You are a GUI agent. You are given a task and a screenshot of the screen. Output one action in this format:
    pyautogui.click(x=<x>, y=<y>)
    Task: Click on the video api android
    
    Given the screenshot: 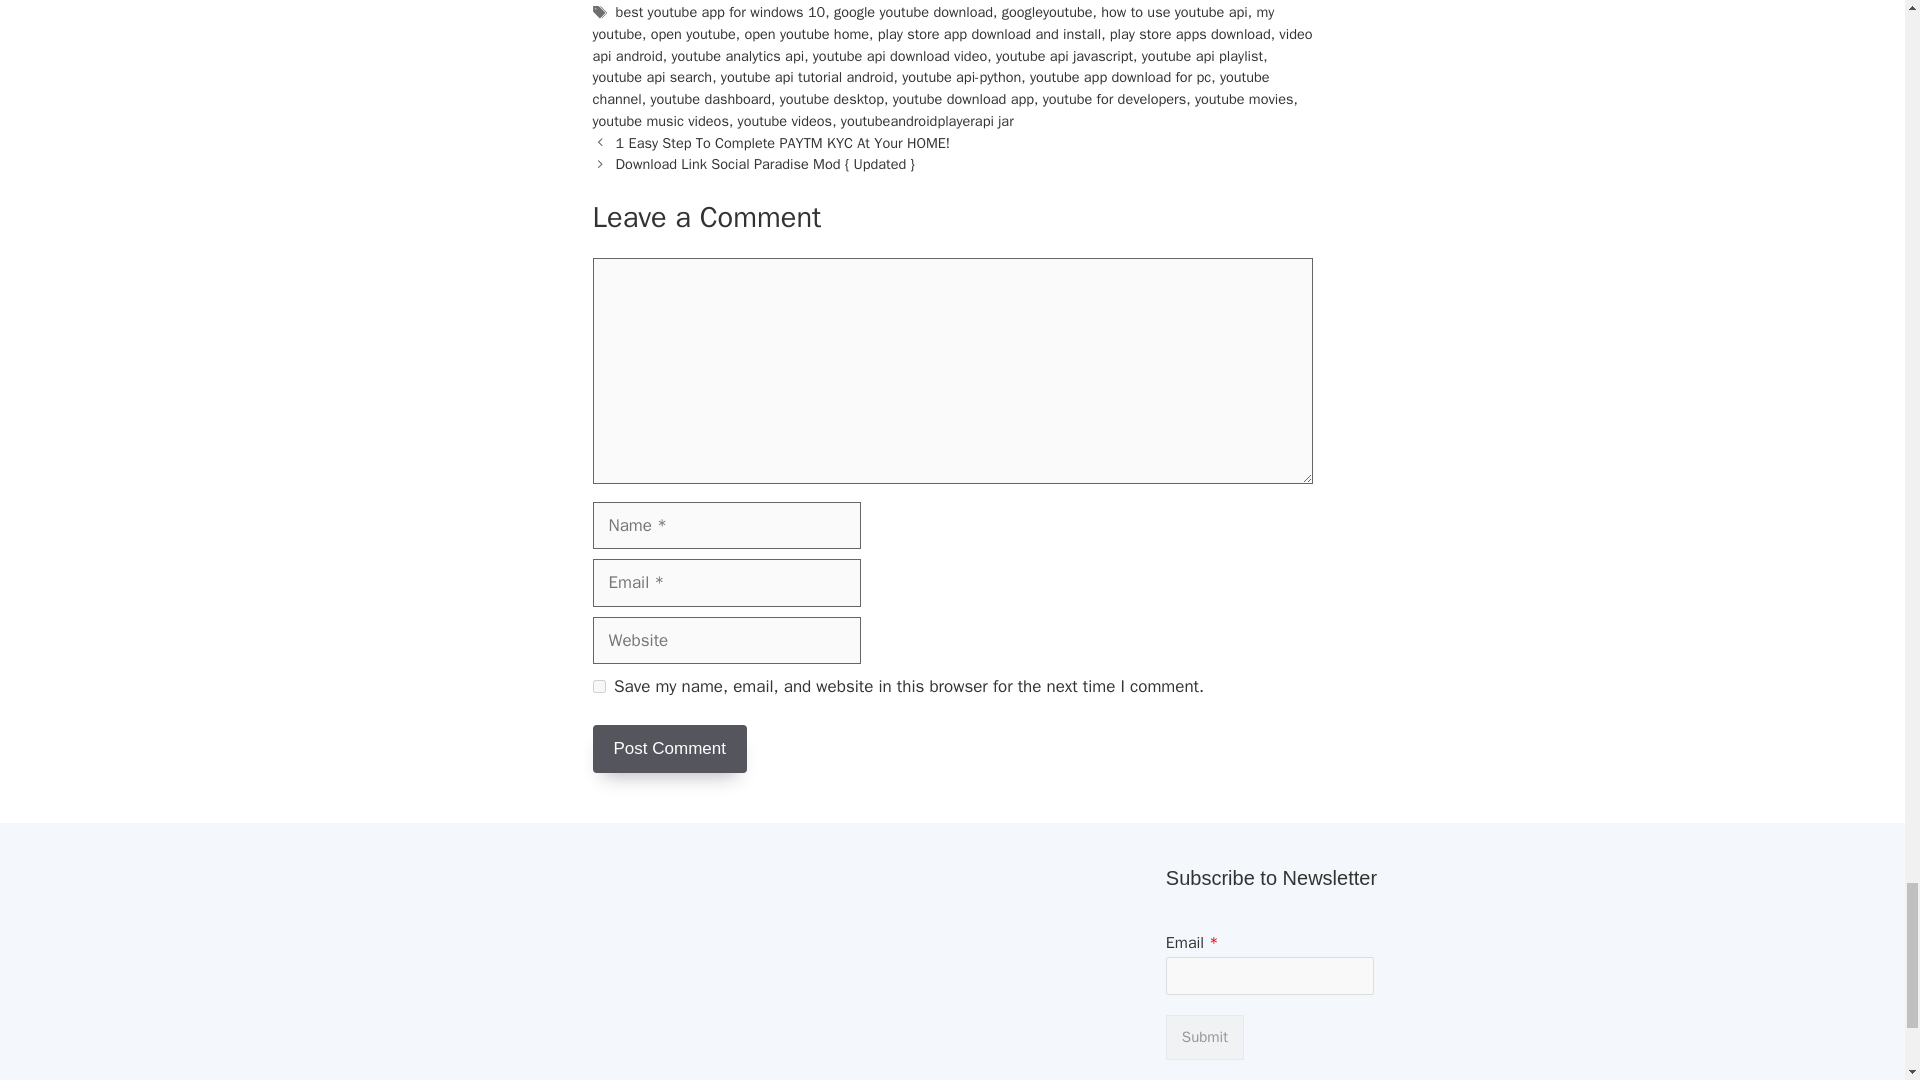 What is the action you would take?
    pyautogui.click(x=951, y=44)
    